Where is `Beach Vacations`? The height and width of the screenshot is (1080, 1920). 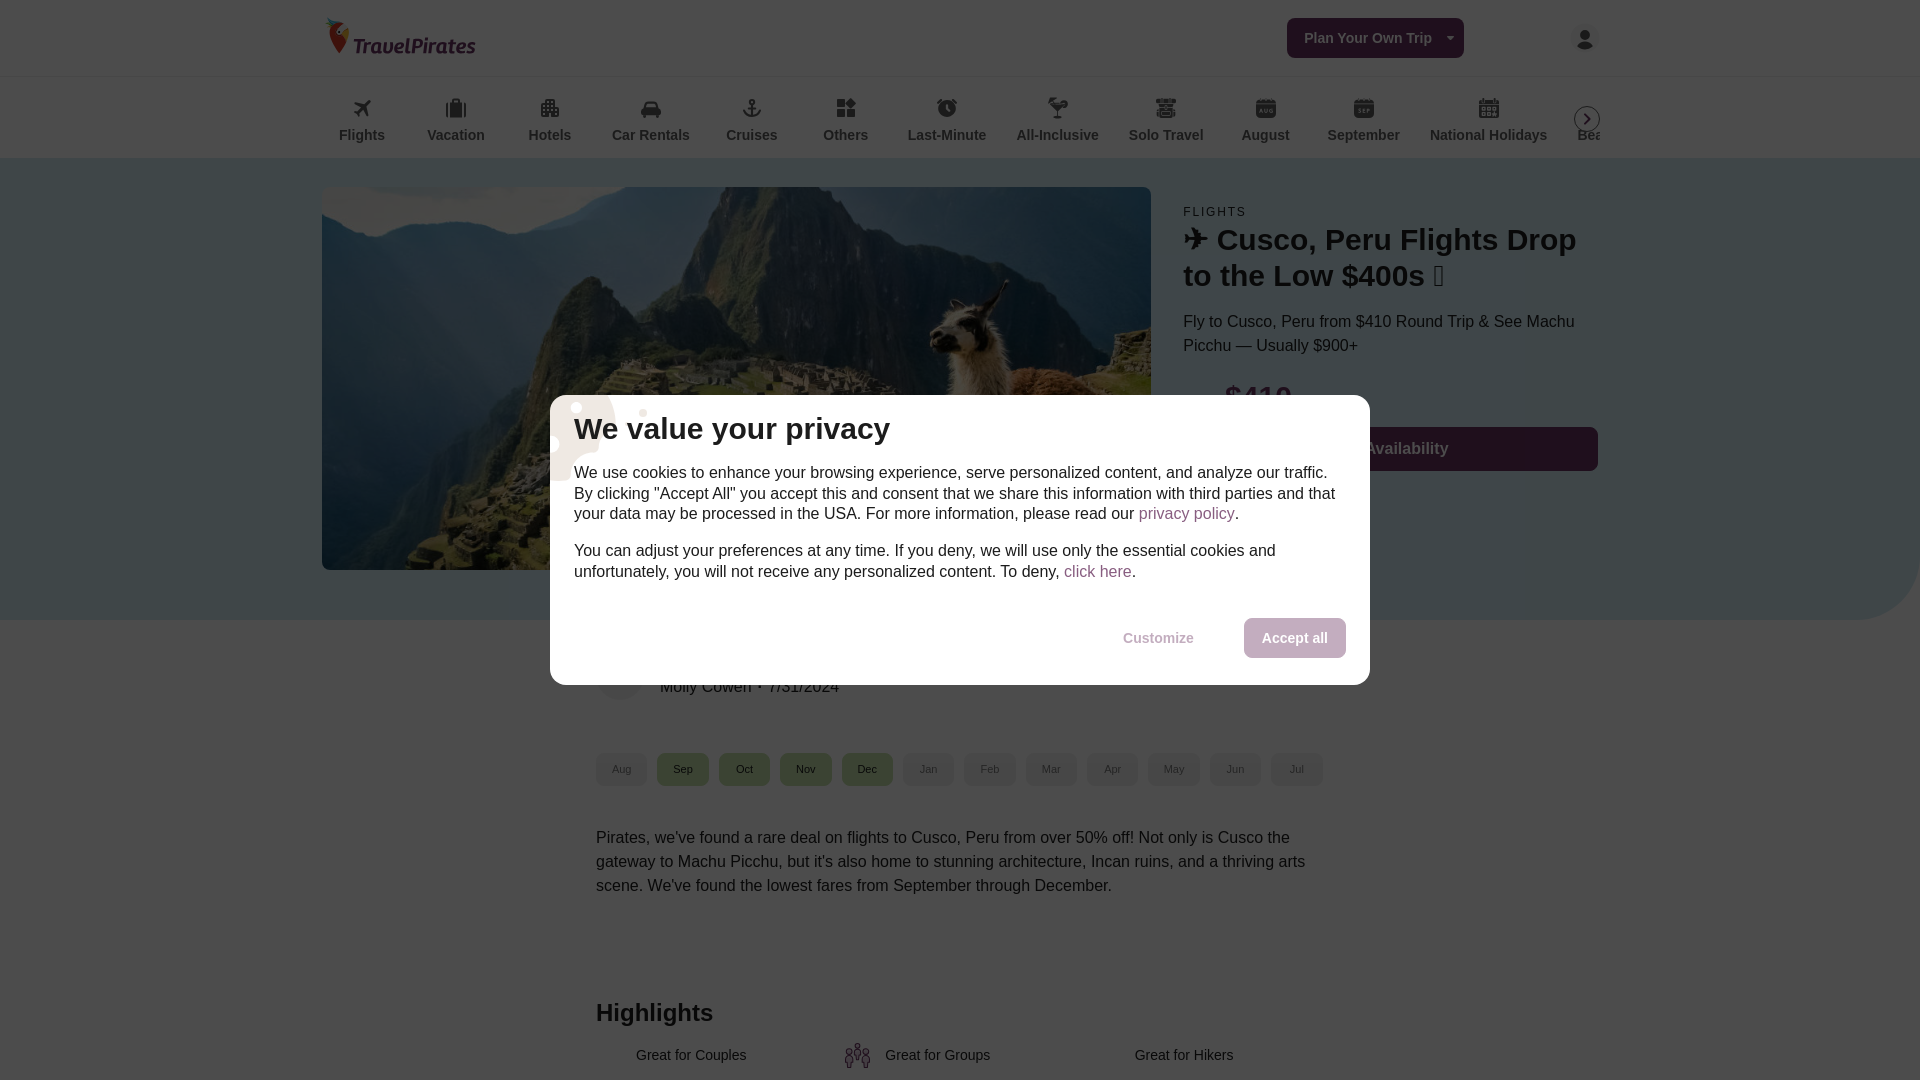 Beach Vacations is located at coordinates (1632, 121).